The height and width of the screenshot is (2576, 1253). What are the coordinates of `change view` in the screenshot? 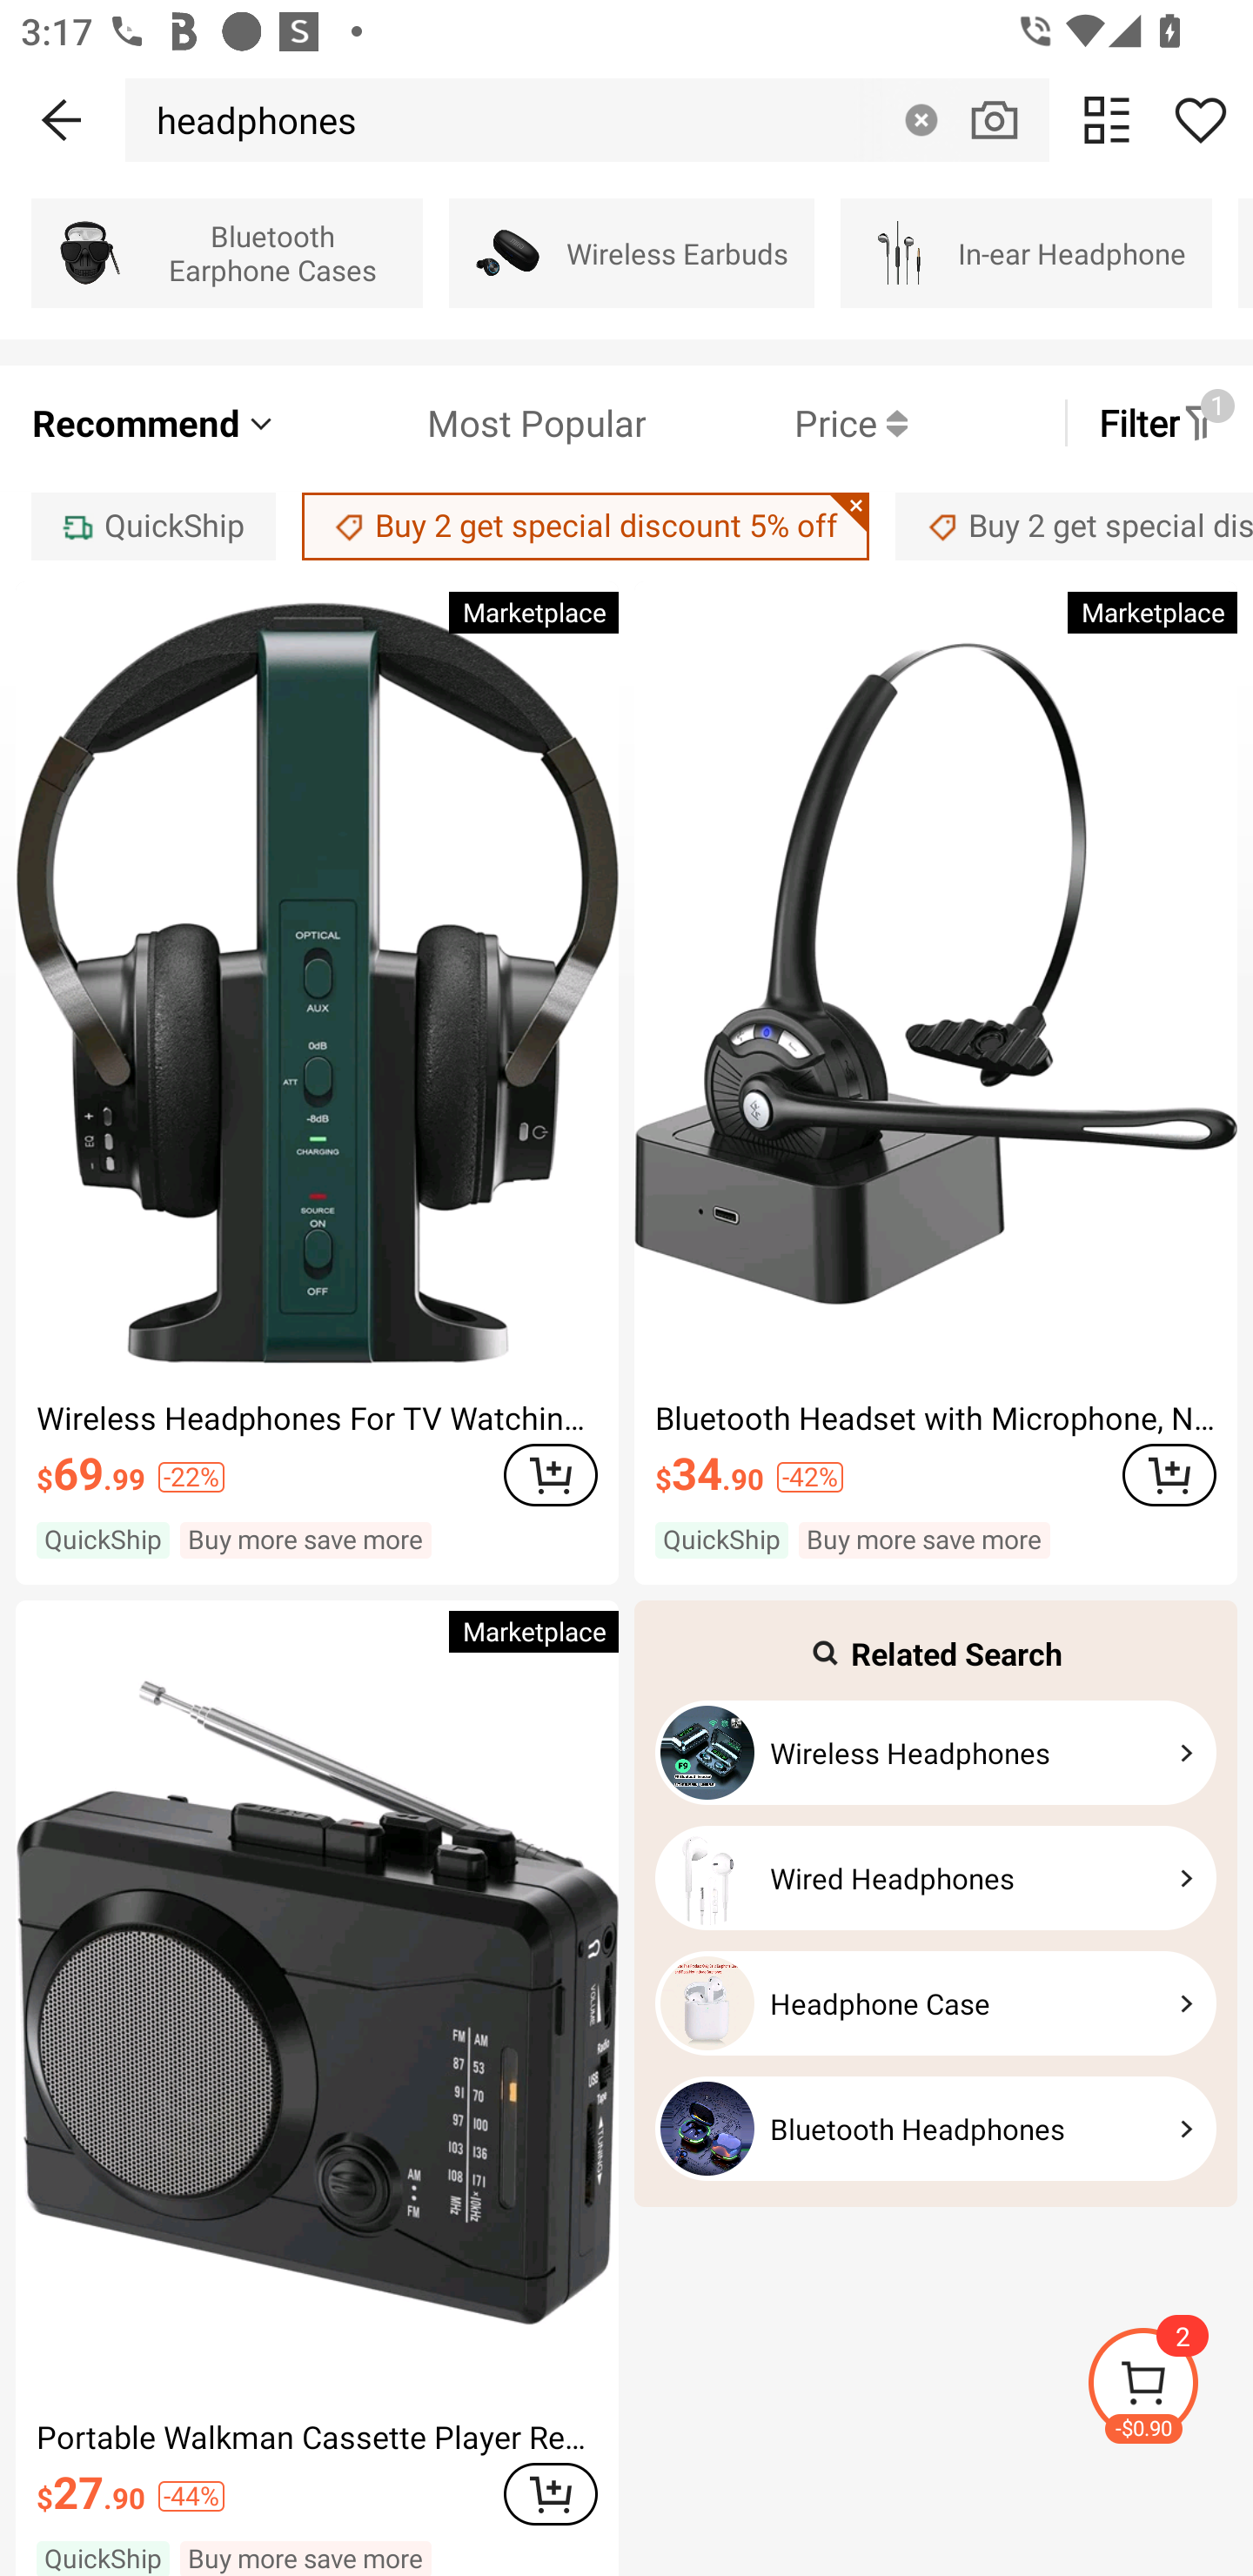 It's located at (1107, 119).